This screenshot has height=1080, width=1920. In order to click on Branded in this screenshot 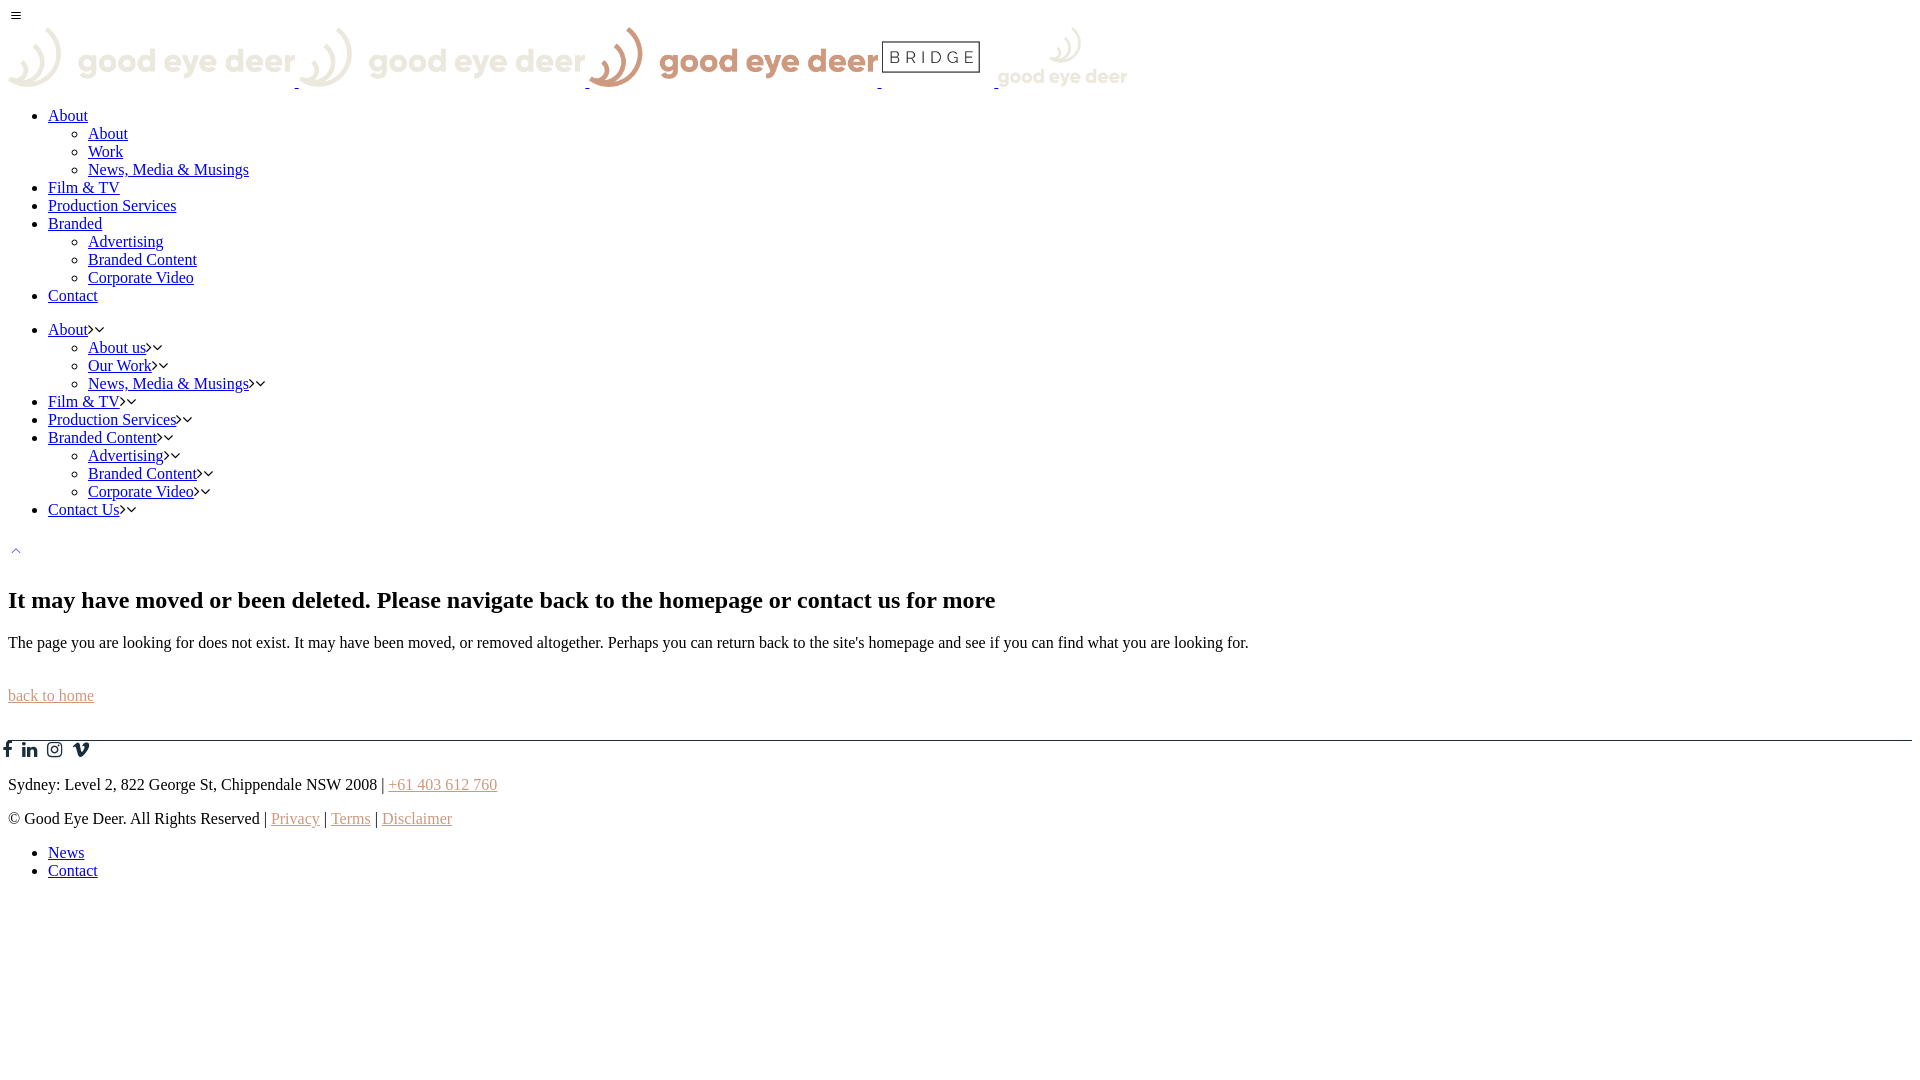, I will do `click(75, 224)`.